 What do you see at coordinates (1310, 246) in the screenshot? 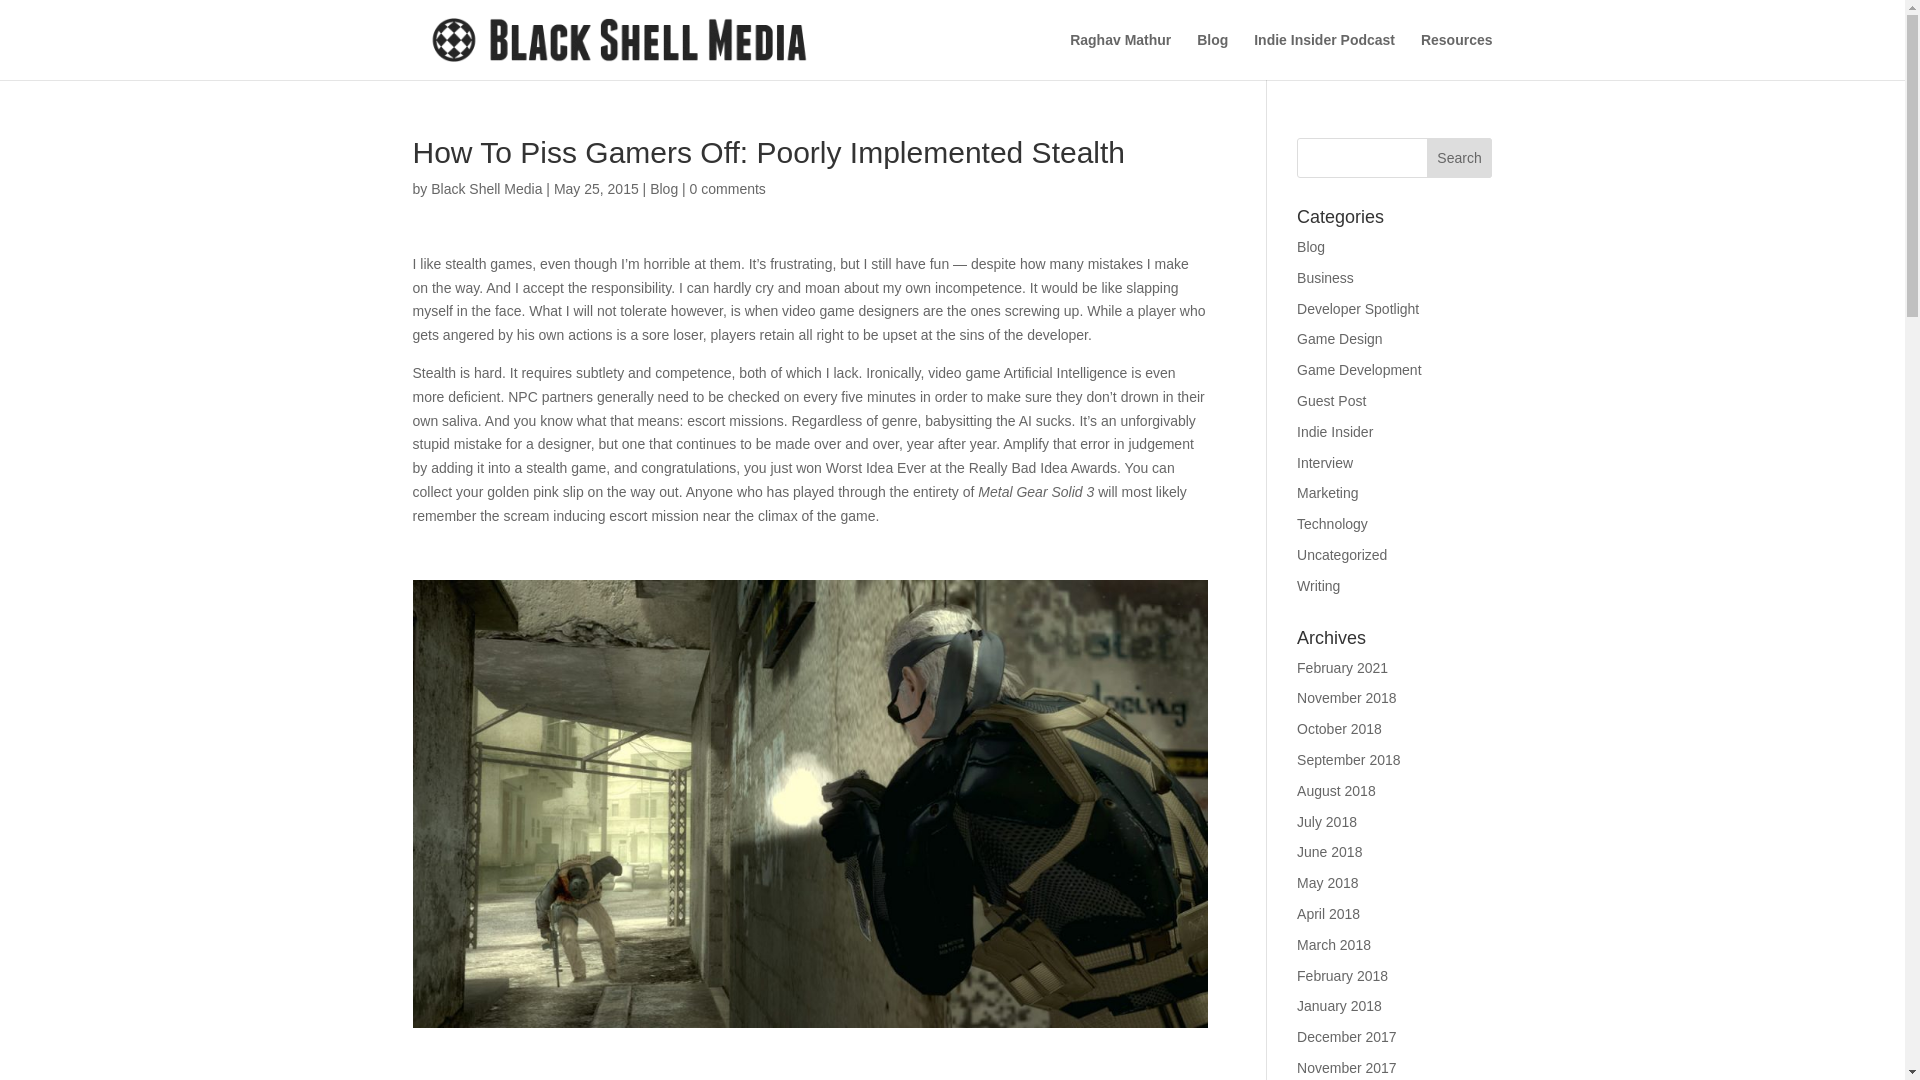
I see `Blog` at bounding box center [1310, 246].